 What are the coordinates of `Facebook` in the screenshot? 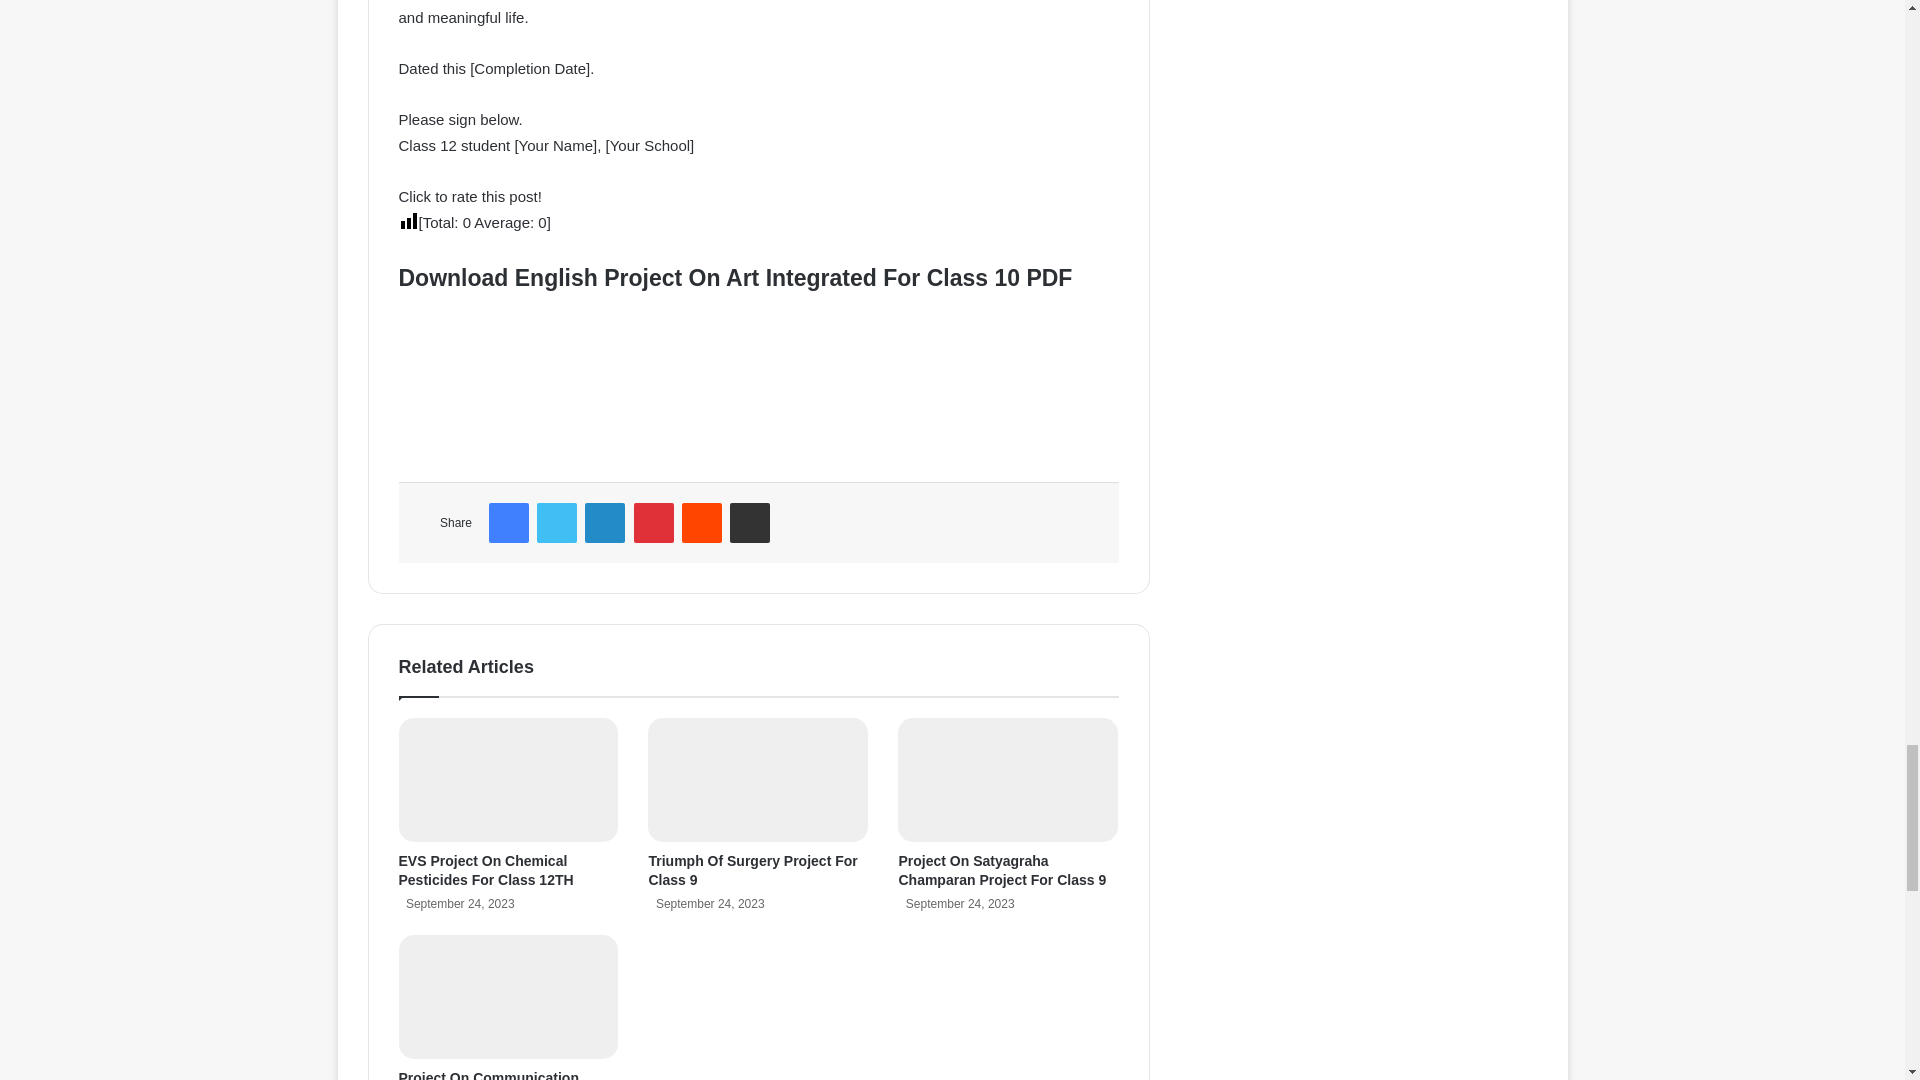 It's located at (509, 523).